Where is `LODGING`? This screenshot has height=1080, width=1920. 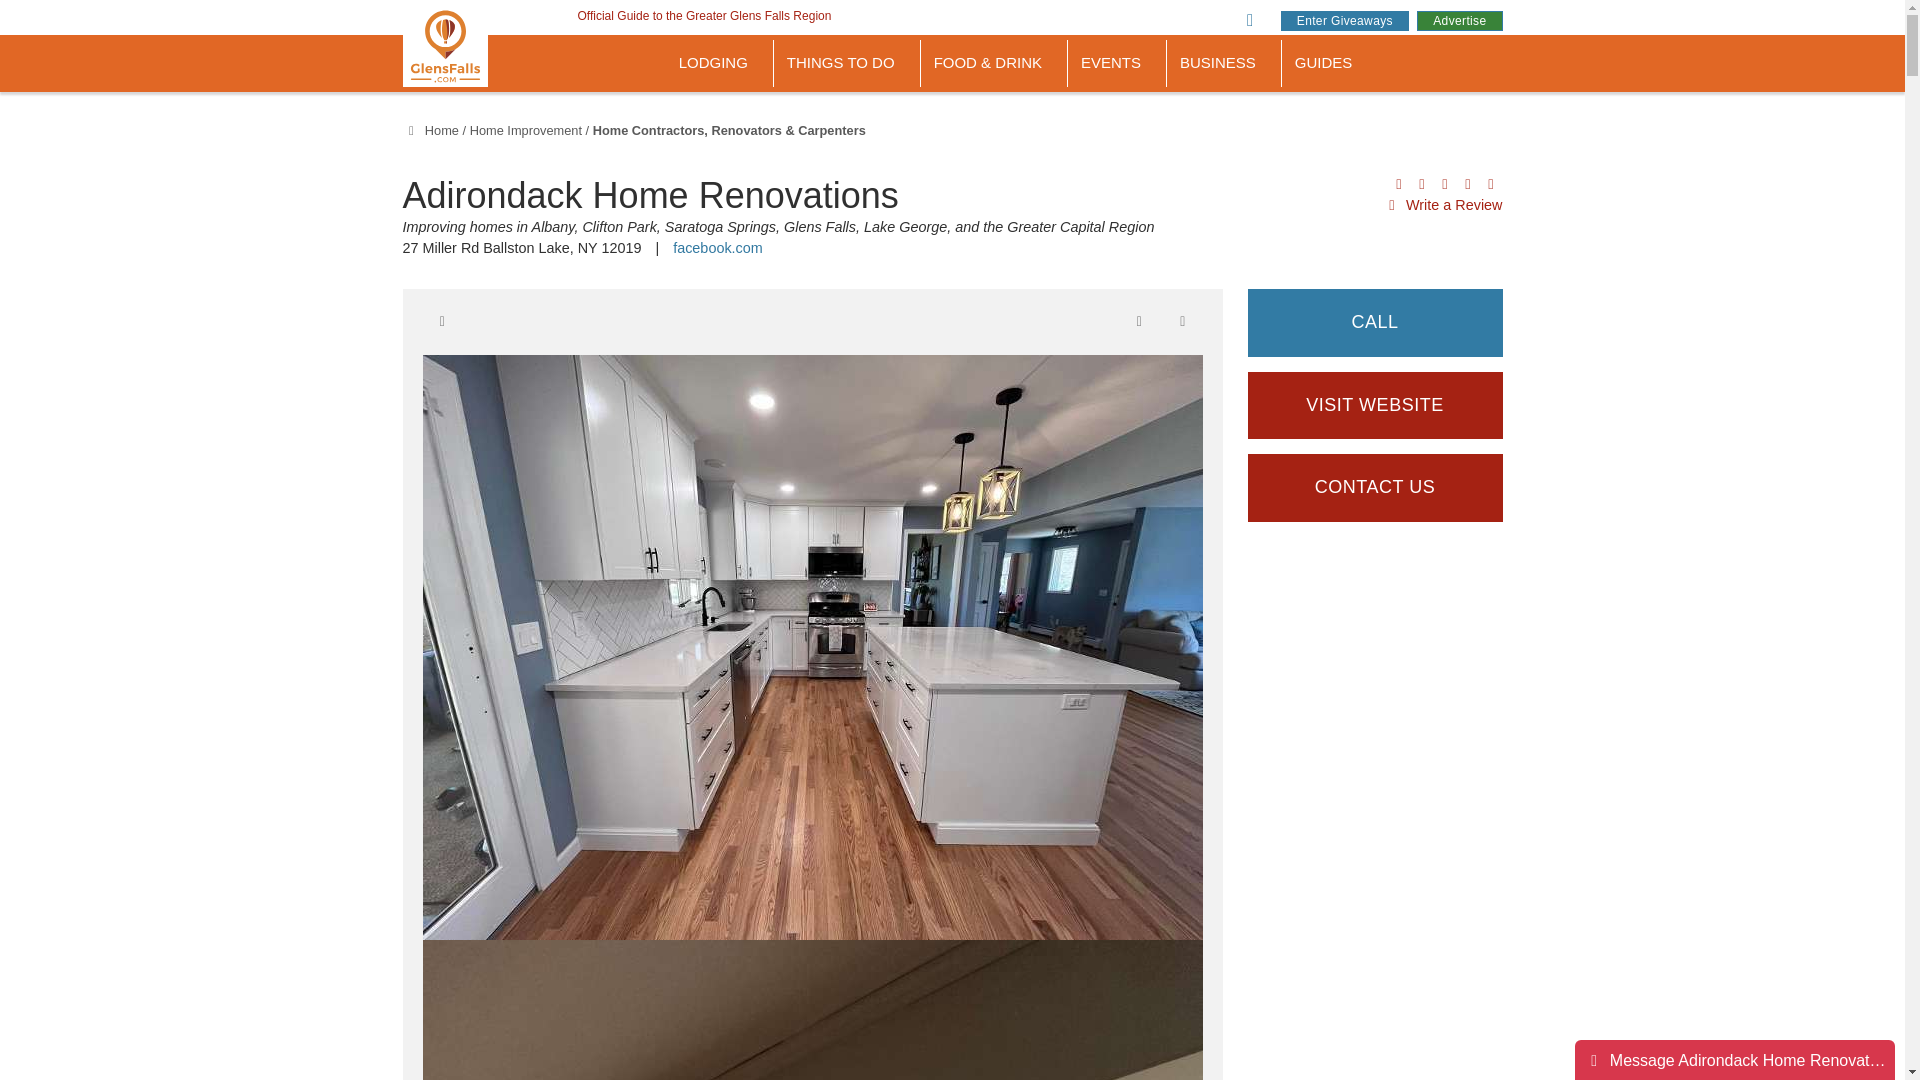 LODGING is located at coordinates (720, 63).